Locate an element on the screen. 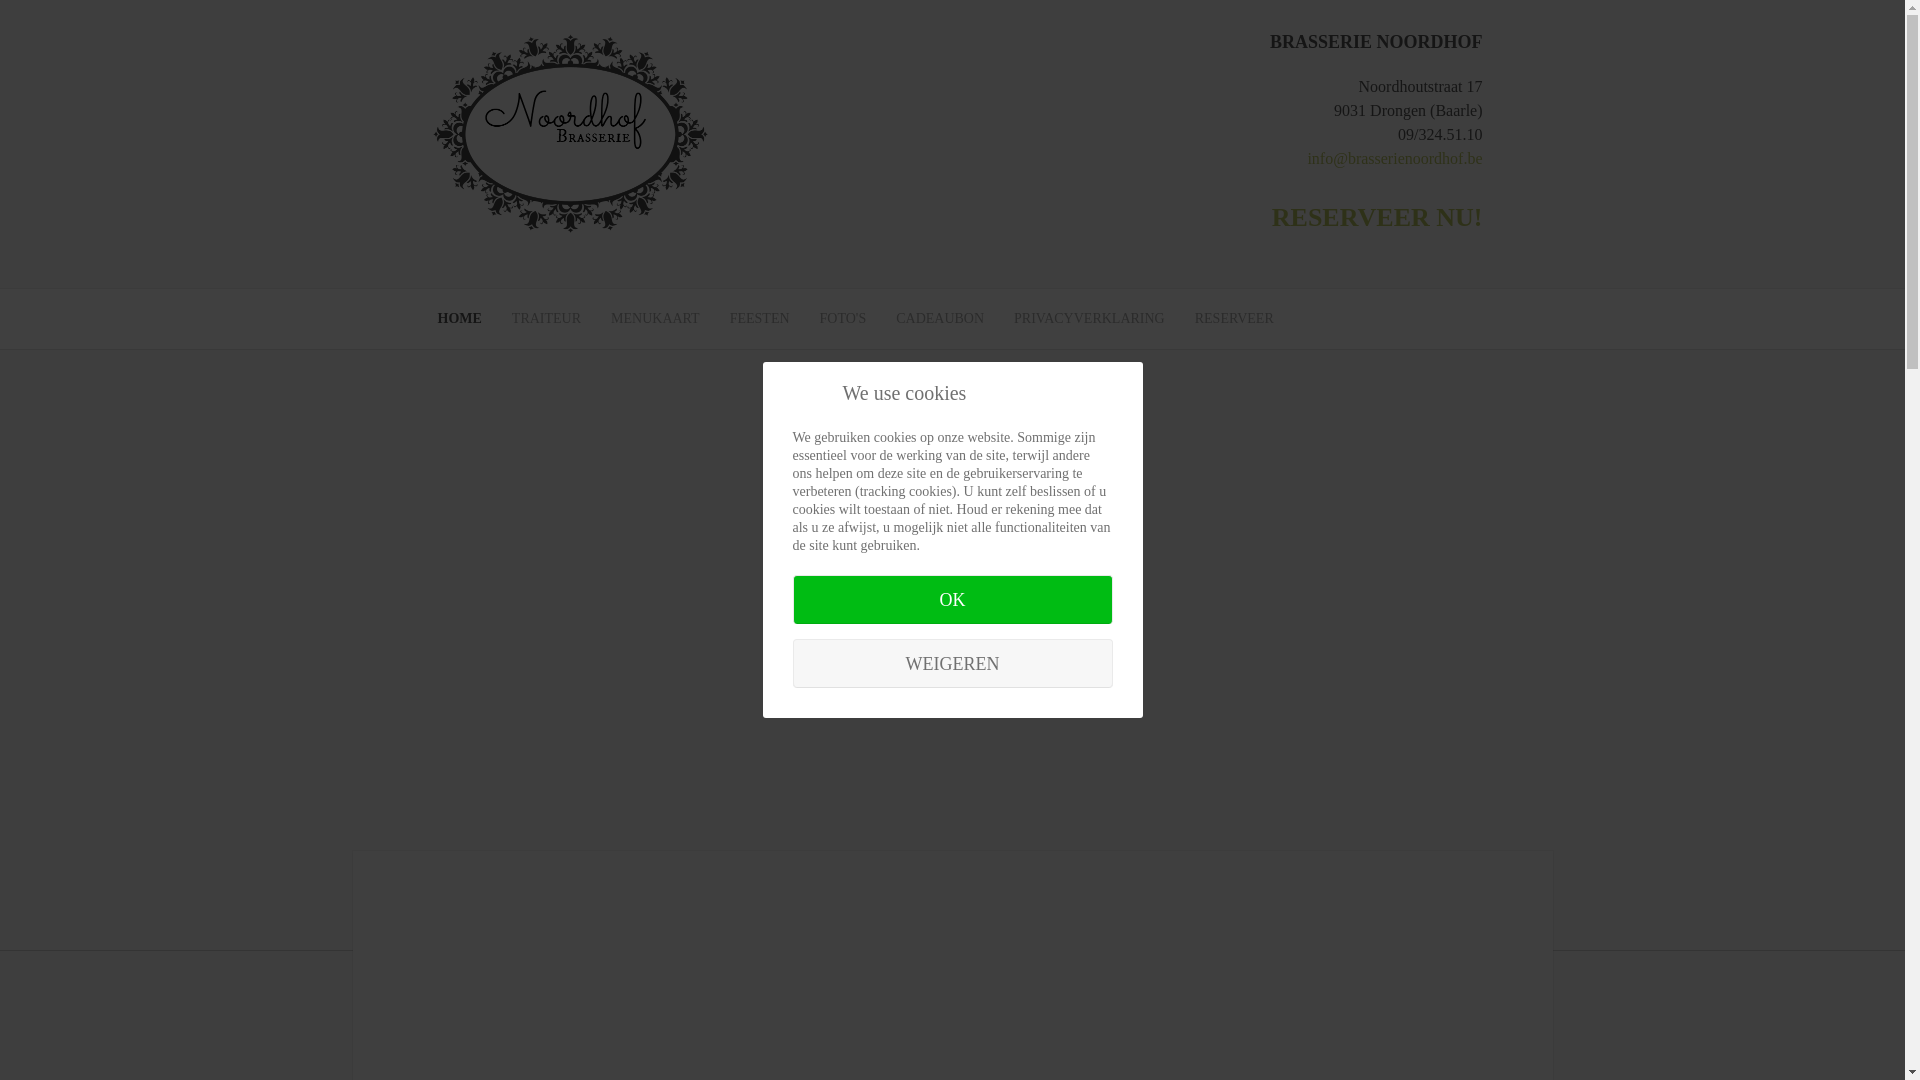  info@brasserienoordhof.be is located at coordinates (1394, 158).